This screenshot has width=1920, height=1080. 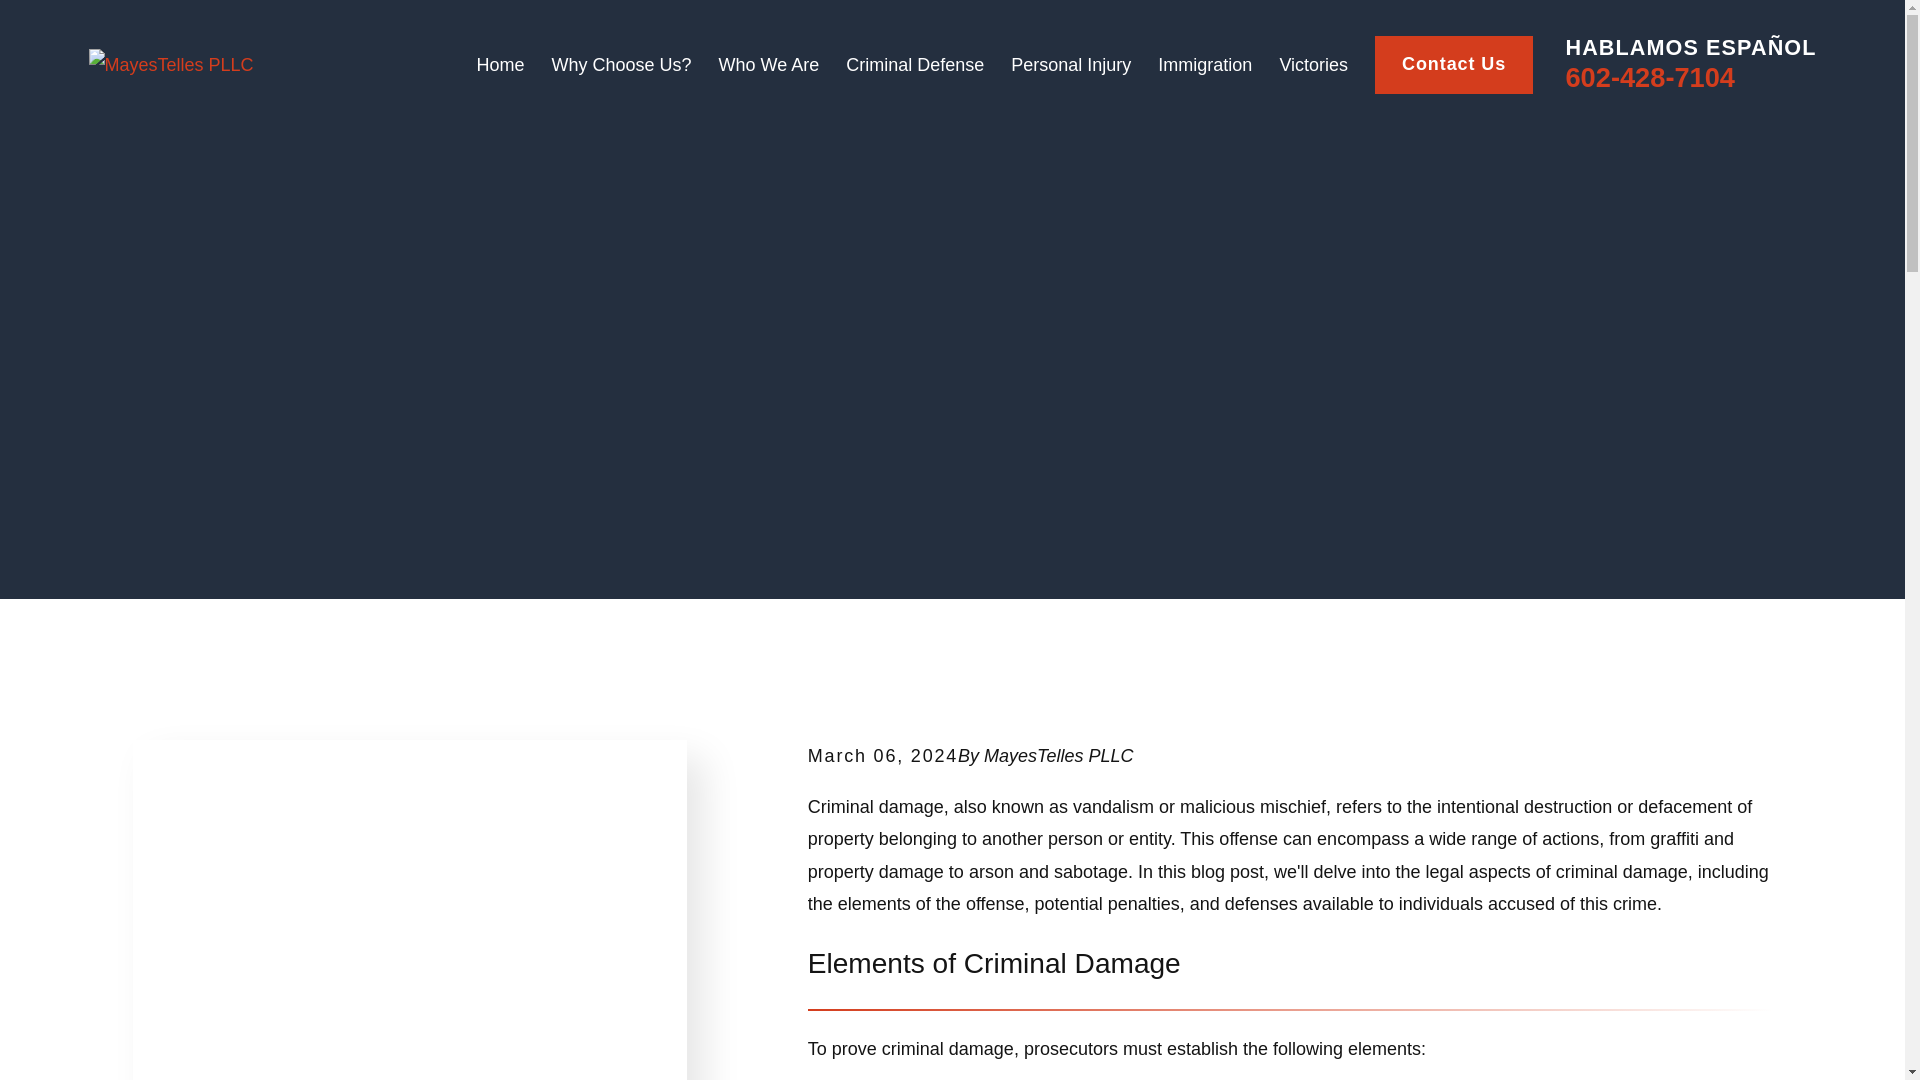 What do you see at coordinates (914, 65) in the screenshot?
I see `Criminal Defense` at bounding box center [914, 65].